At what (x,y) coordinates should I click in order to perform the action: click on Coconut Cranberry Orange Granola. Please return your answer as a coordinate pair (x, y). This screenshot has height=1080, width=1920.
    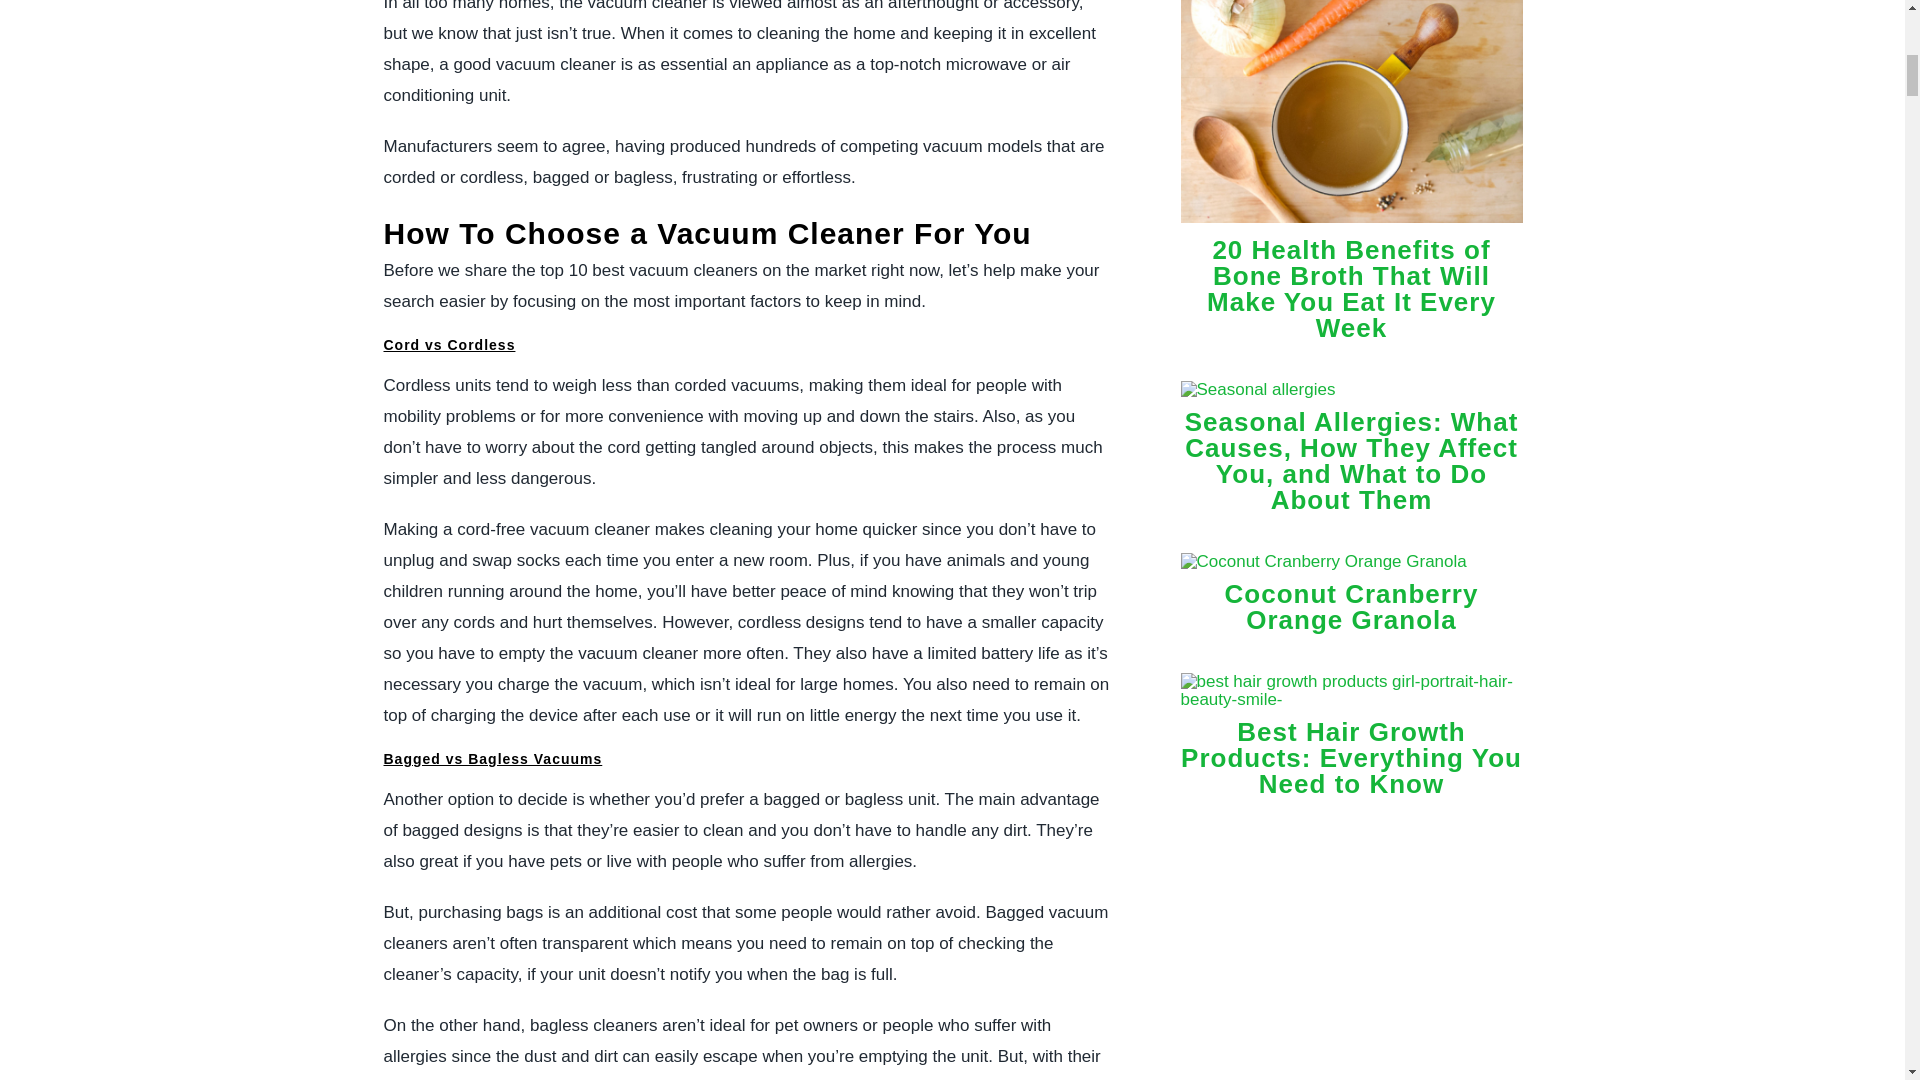
    Looking at the image, I should click on (1351, 606).